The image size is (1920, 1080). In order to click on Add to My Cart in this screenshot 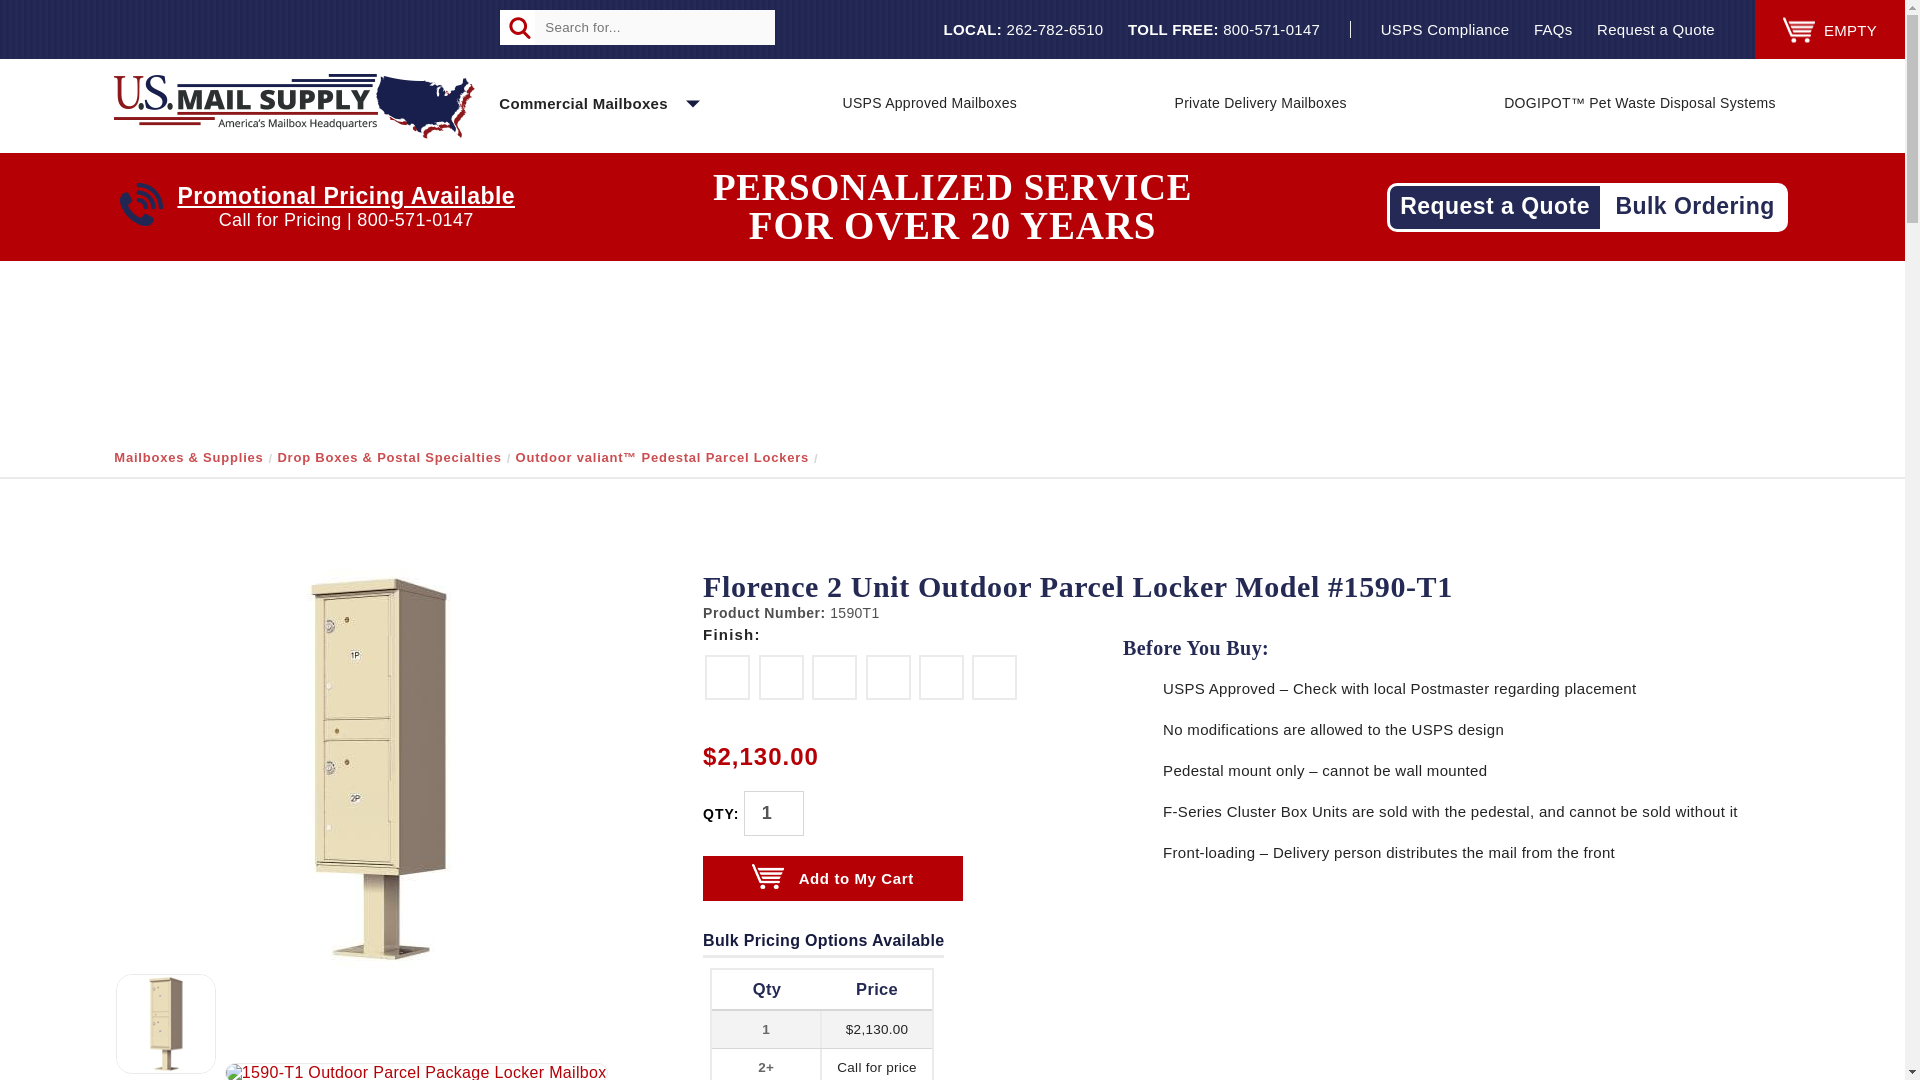, I will do `click(592, 92)`.